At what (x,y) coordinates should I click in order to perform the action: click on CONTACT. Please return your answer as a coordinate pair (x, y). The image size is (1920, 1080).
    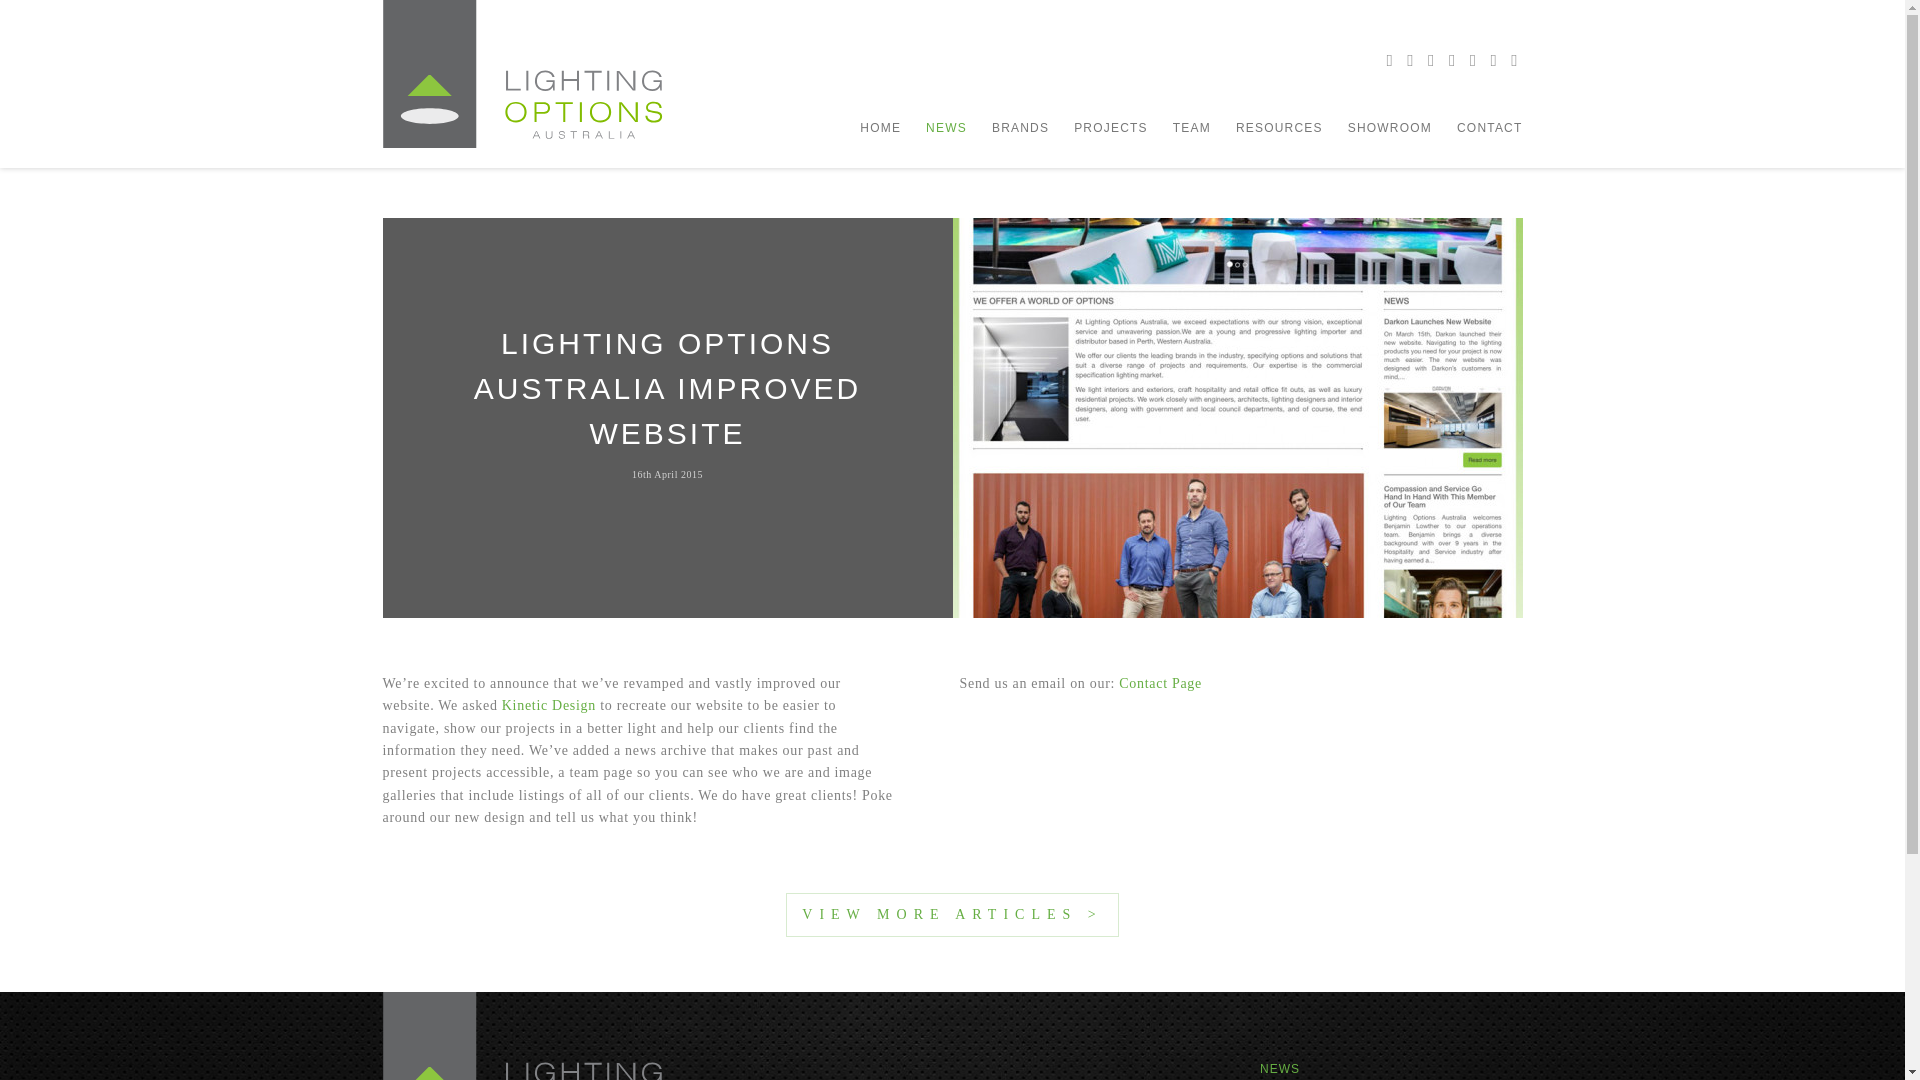
    Looking at the image, I should click on (1490, 128).